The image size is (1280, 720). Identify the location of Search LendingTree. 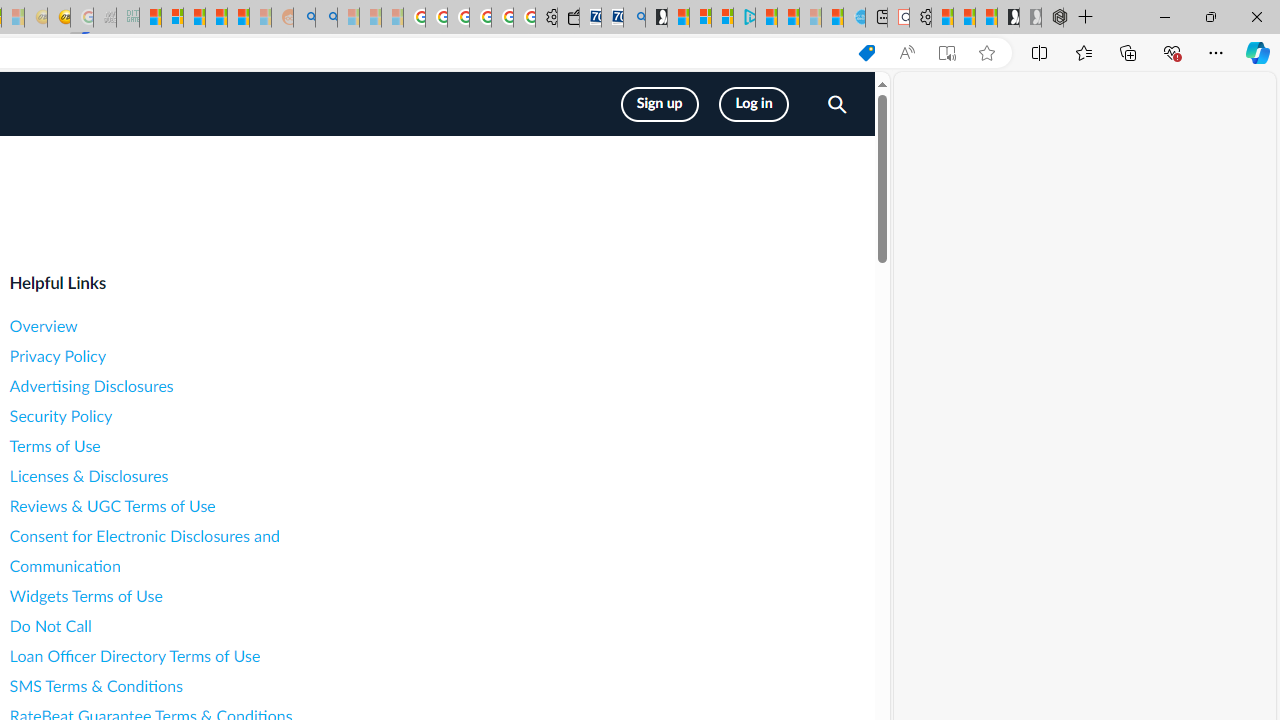
(836, 106).